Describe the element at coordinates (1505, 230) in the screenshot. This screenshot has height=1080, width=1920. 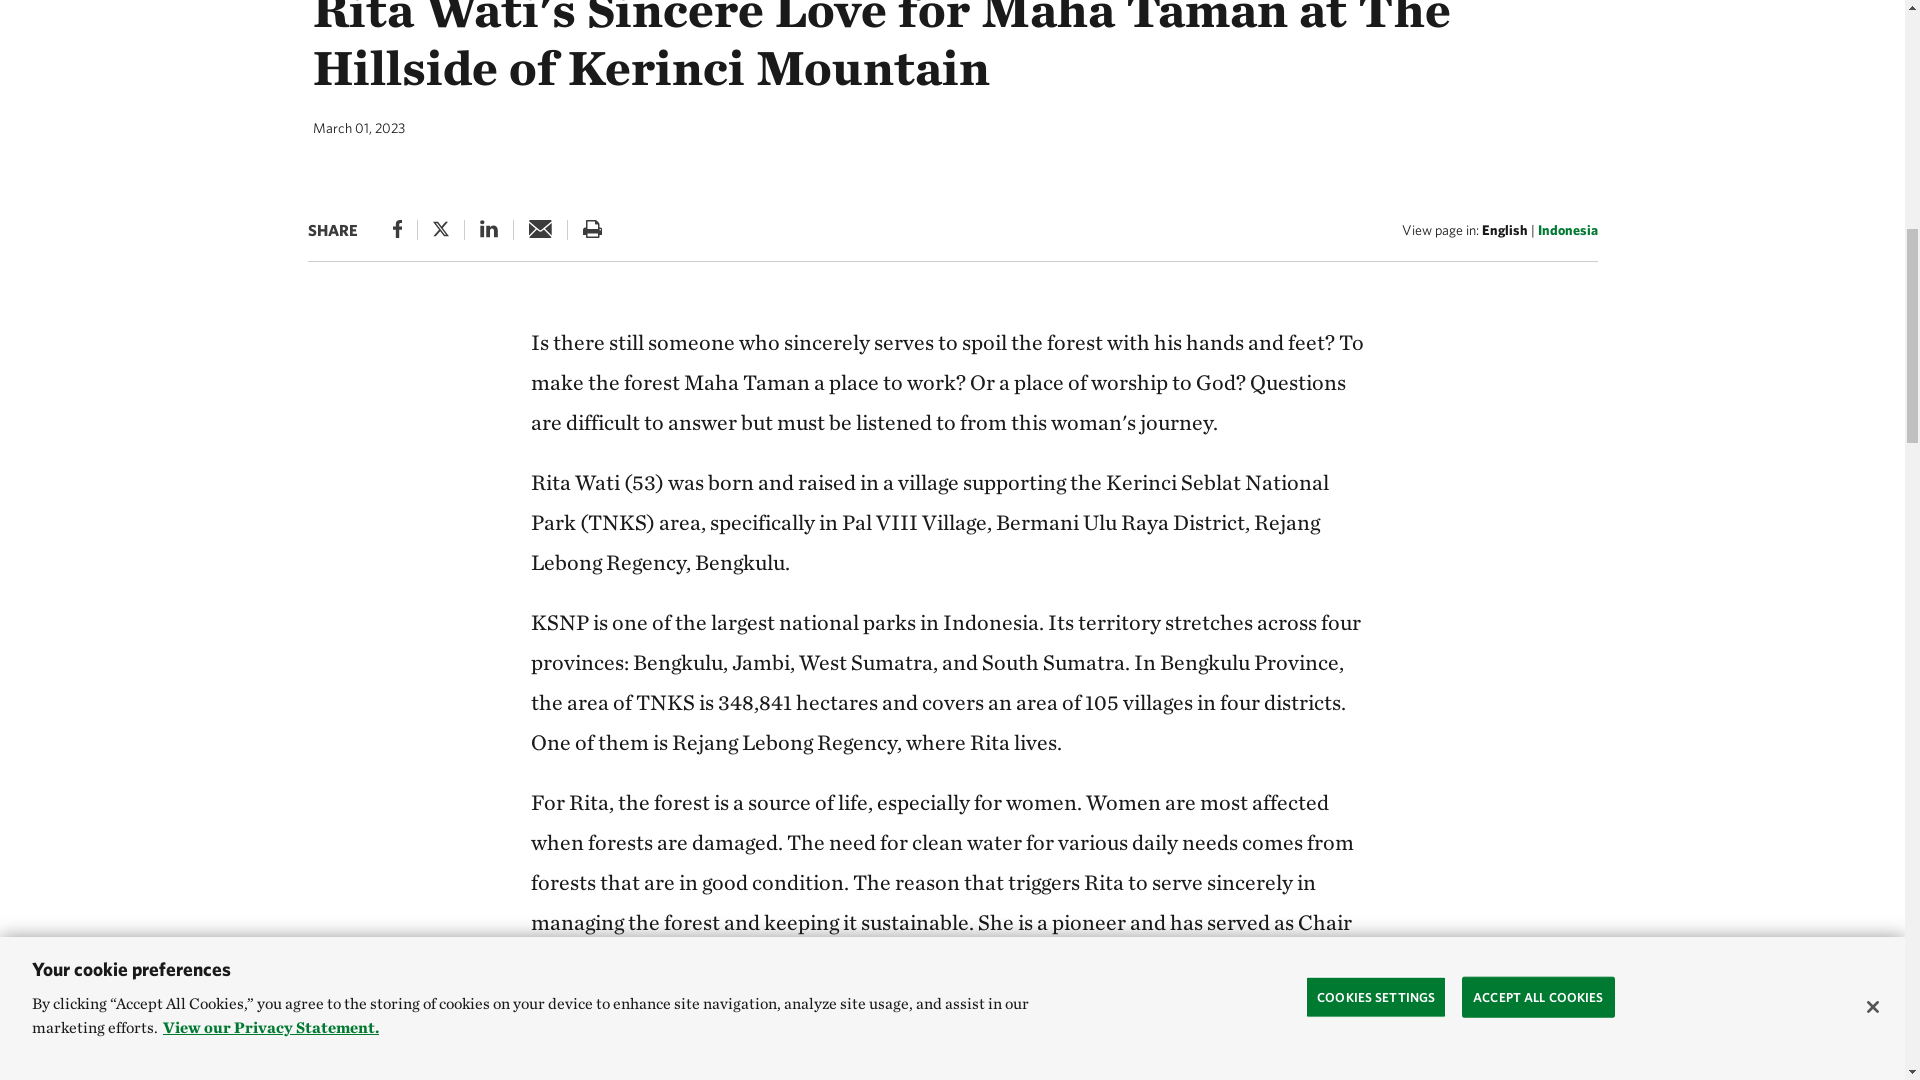
I see `English` at that location.